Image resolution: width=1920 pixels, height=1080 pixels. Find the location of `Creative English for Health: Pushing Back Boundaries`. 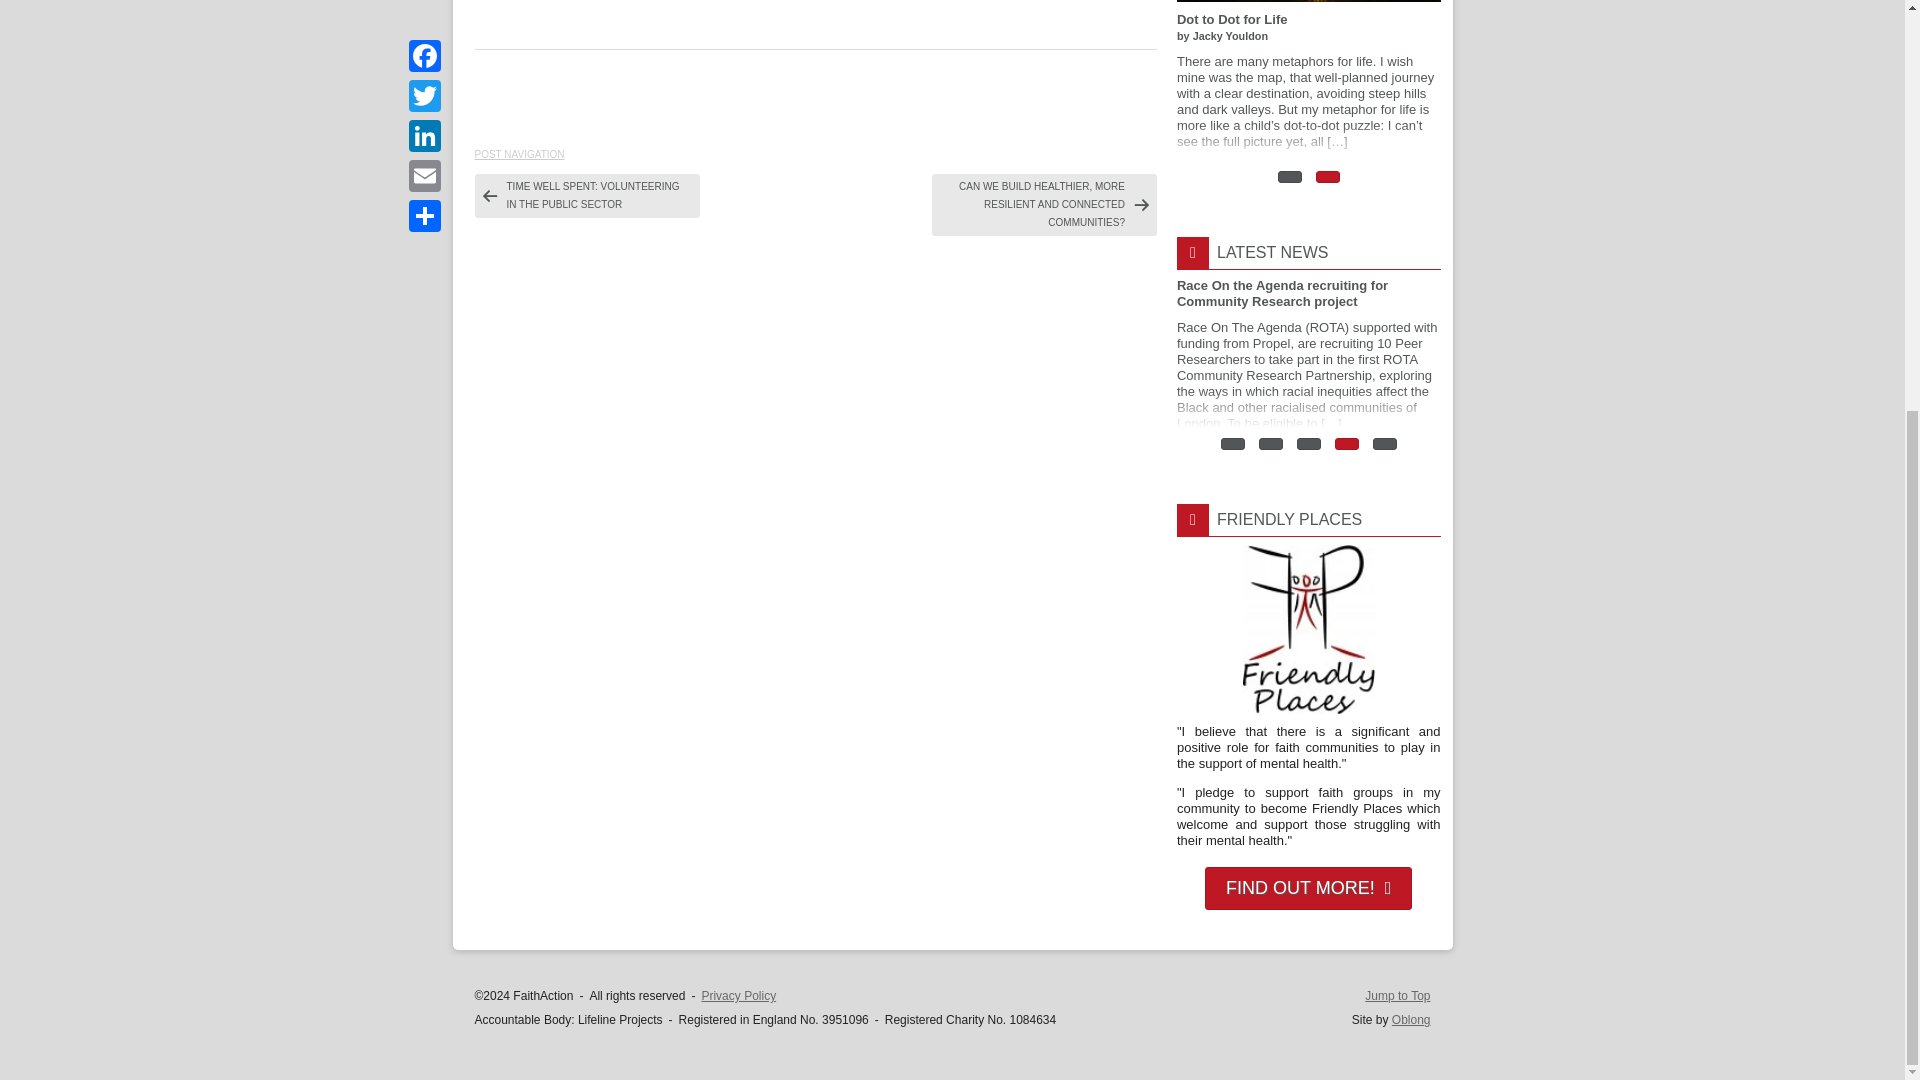

Creative English for Health: Pushing Back Boundaries is located at coordinates (1044, 80).